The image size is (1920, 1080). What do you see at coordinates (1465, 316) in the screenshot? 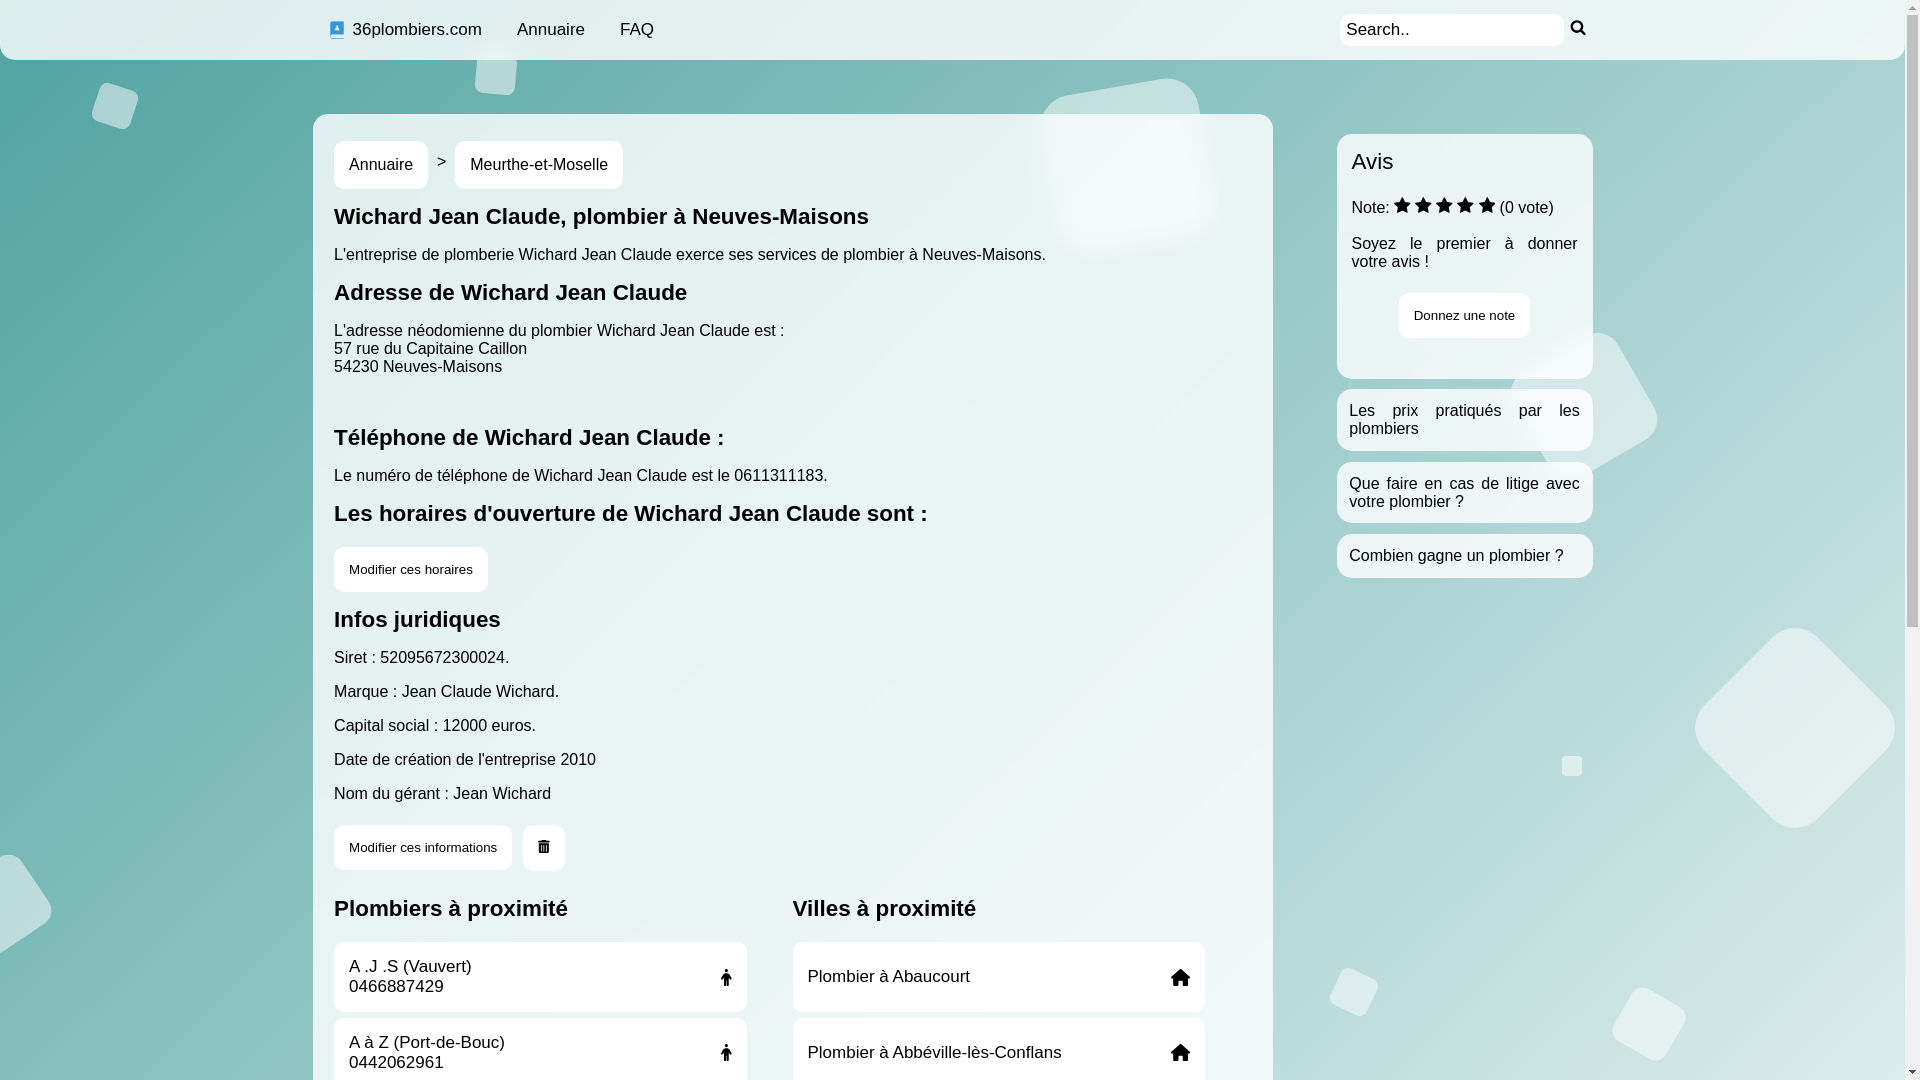
I see `Donnez une note` at bounding box center [1465, 316].